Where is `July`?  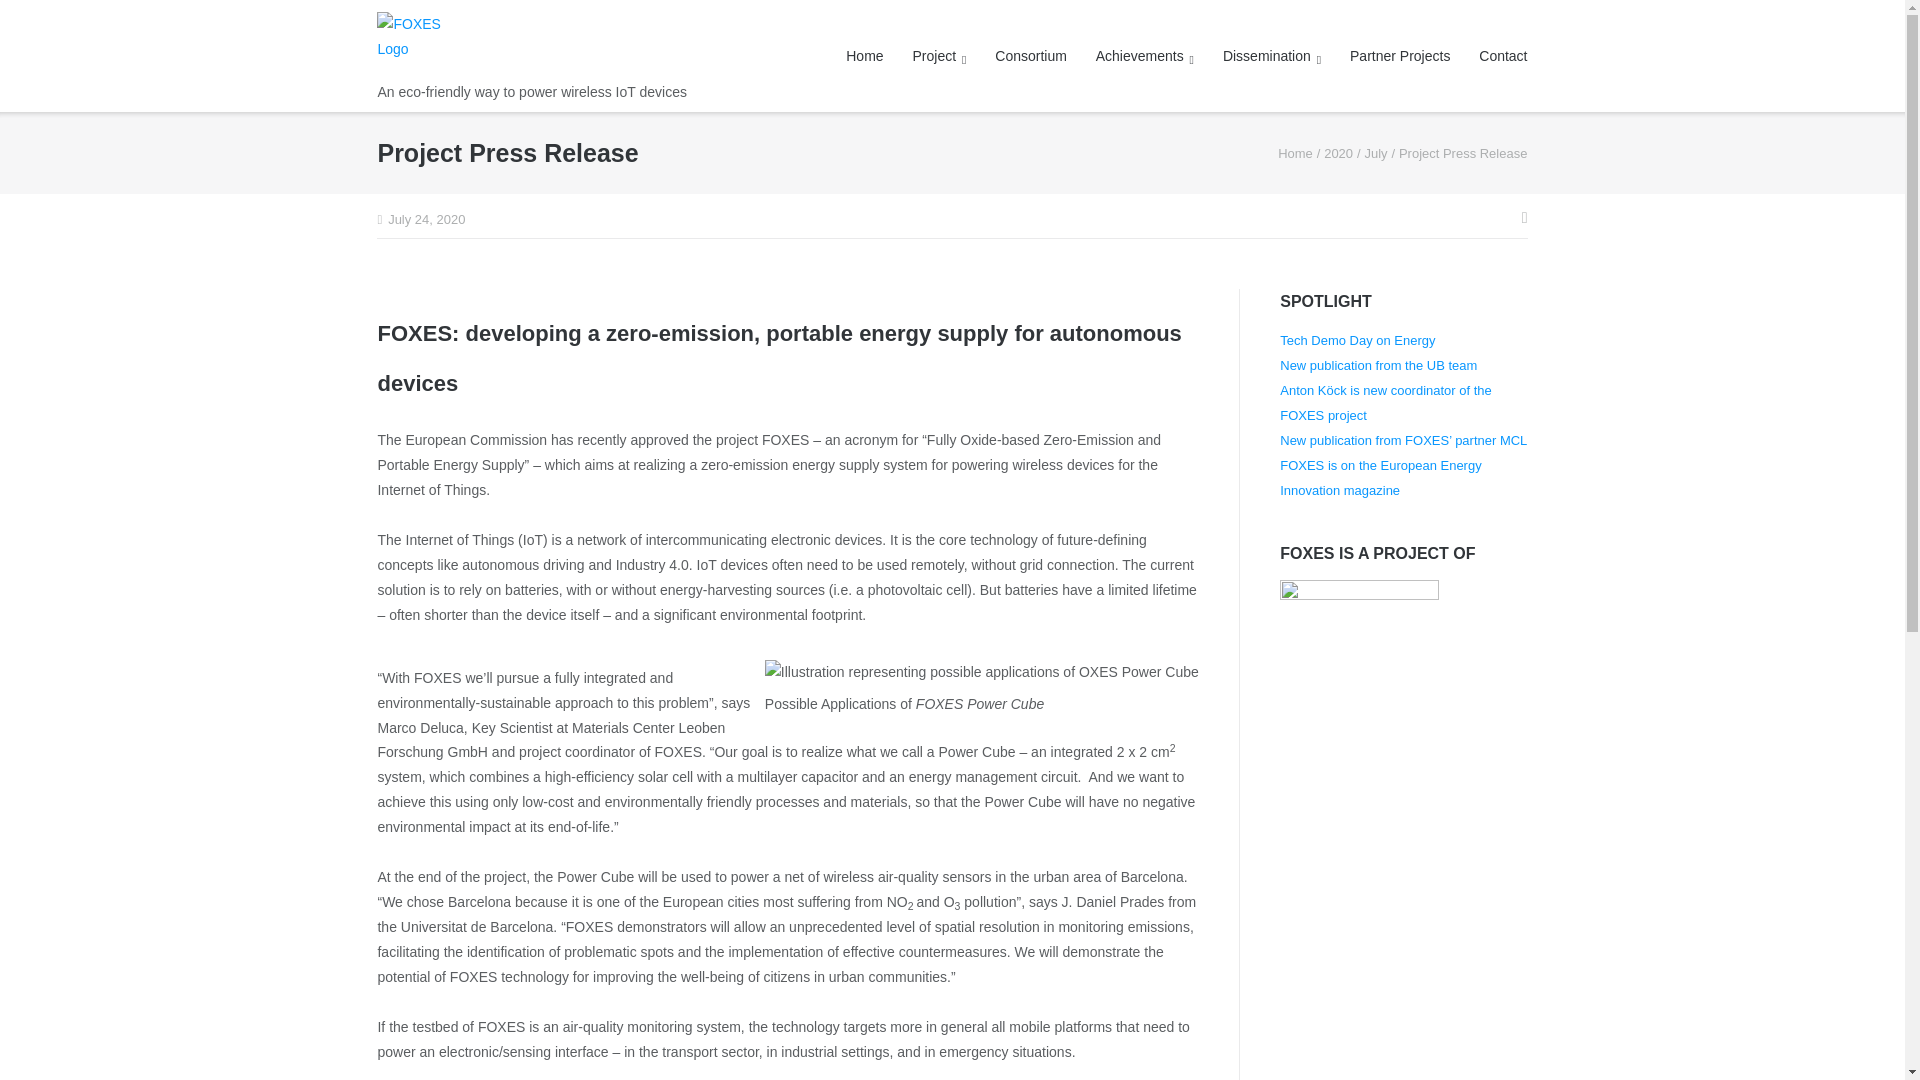 July is located at coordinates (1374, 152).